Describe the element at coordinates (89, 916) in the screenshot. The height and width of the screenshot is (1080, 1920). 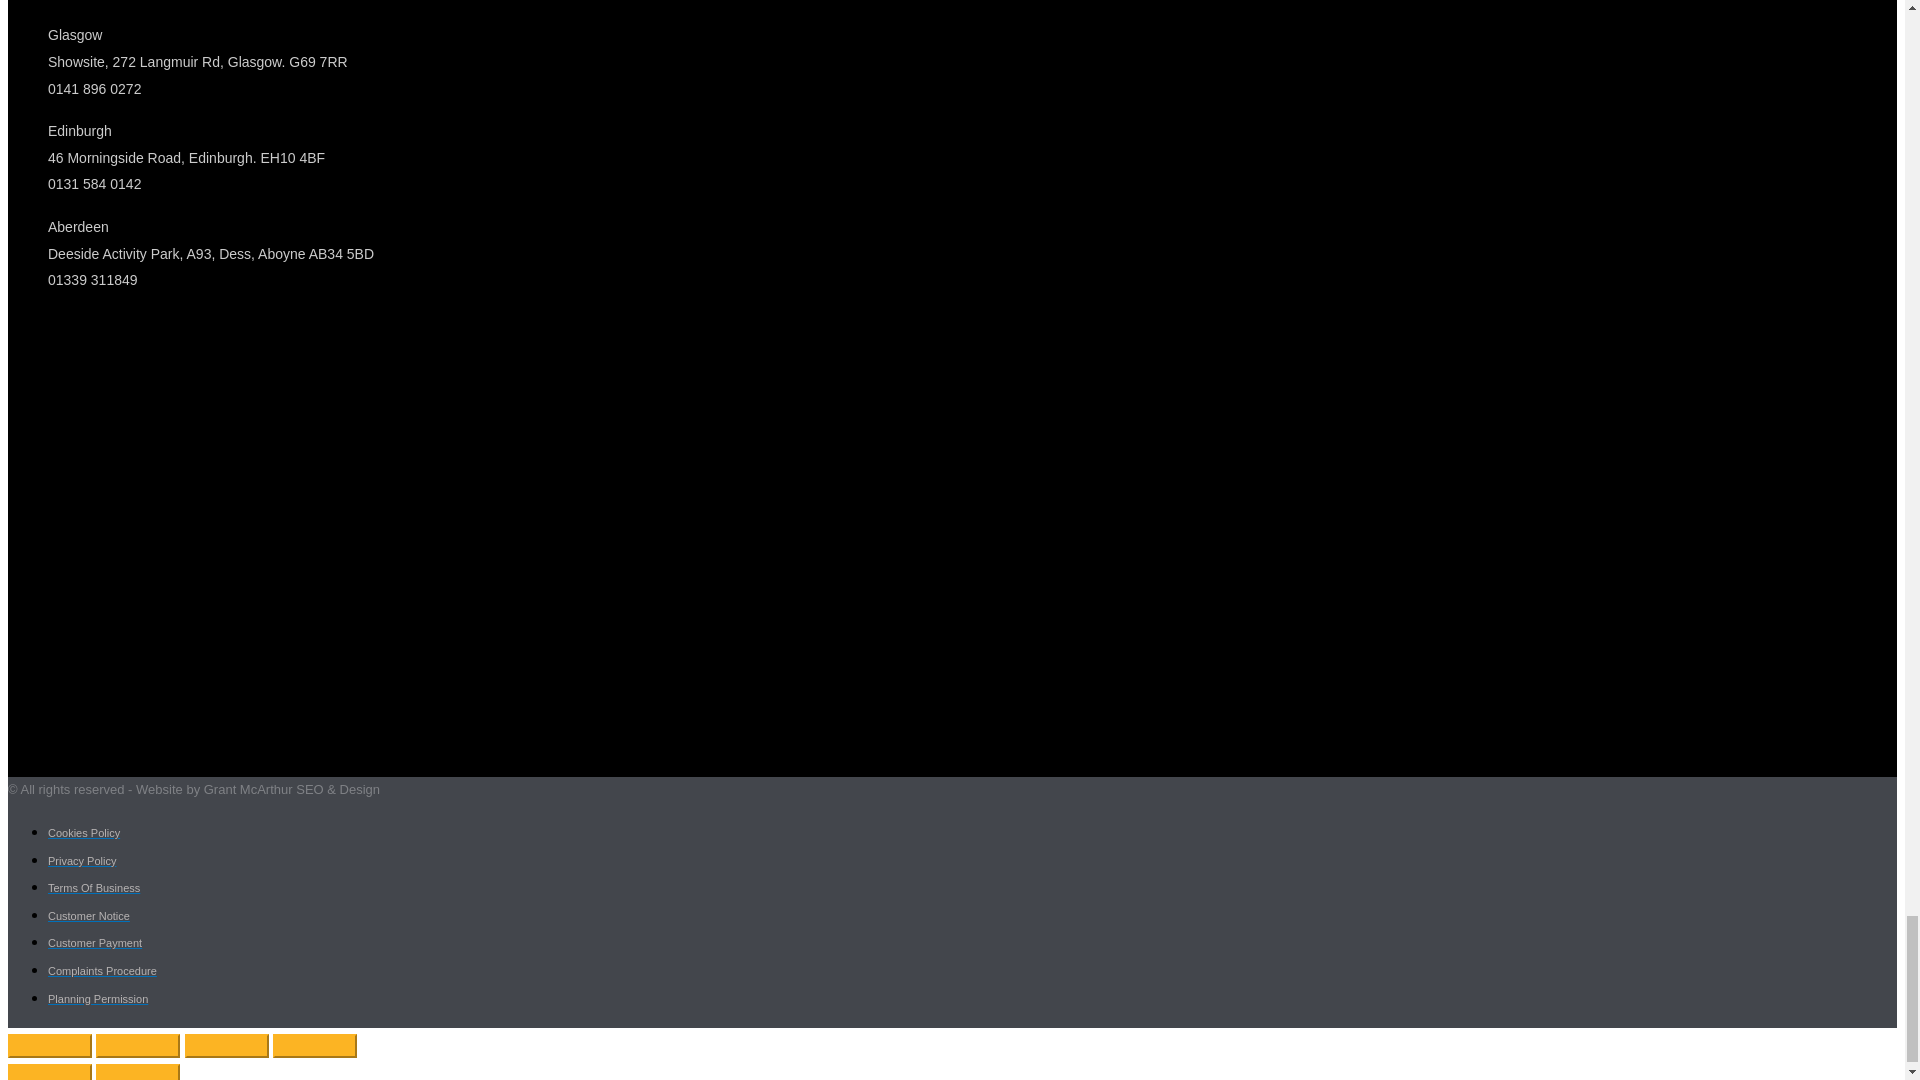
I see `Customer Notice` at that location.